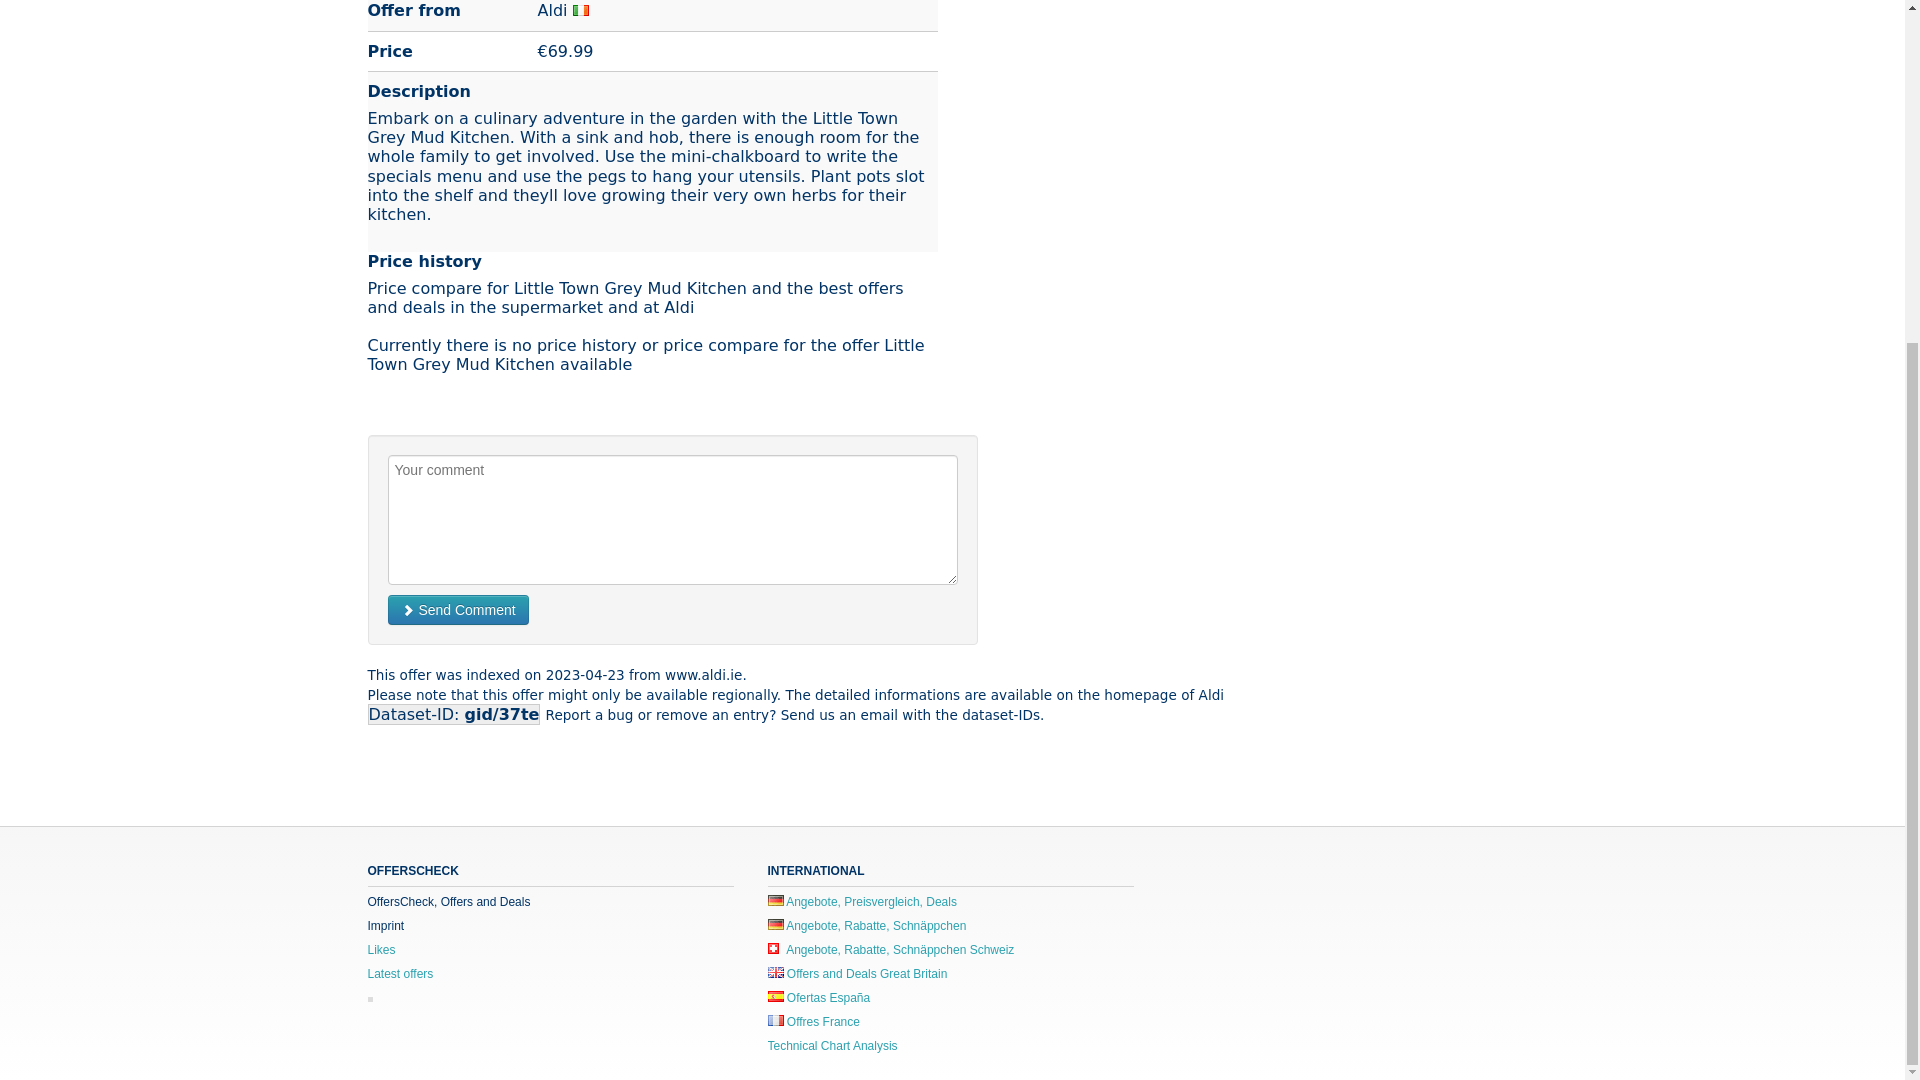 This screenshot has width=1920, height=1080. What do you see at coordinates (776, 924) in the screenshot?
I see `Angebote` at bounding box center [776, 924].